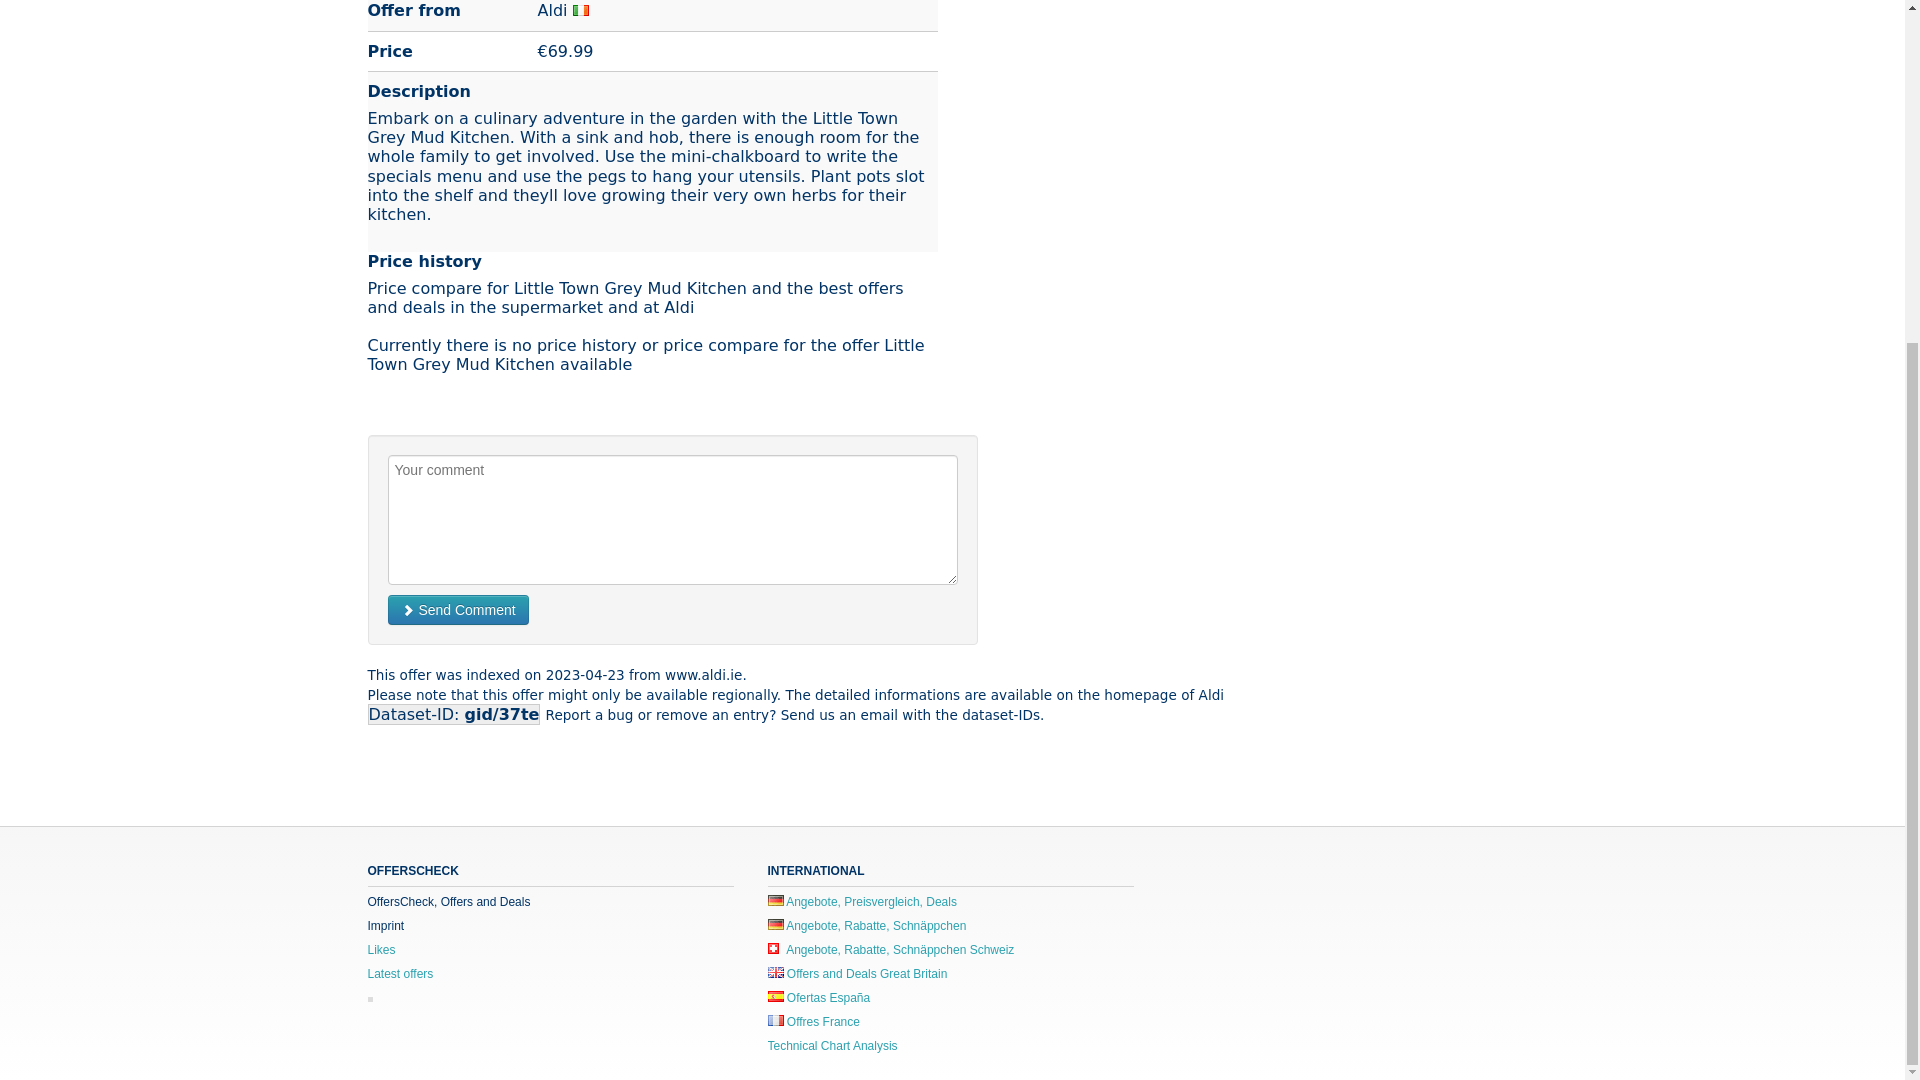 This screenshot has width=1920, height=1080. What do you see at coordinates (776, 924) in the screenshot?
I see `Angebote` at bounding box center [776, 924].